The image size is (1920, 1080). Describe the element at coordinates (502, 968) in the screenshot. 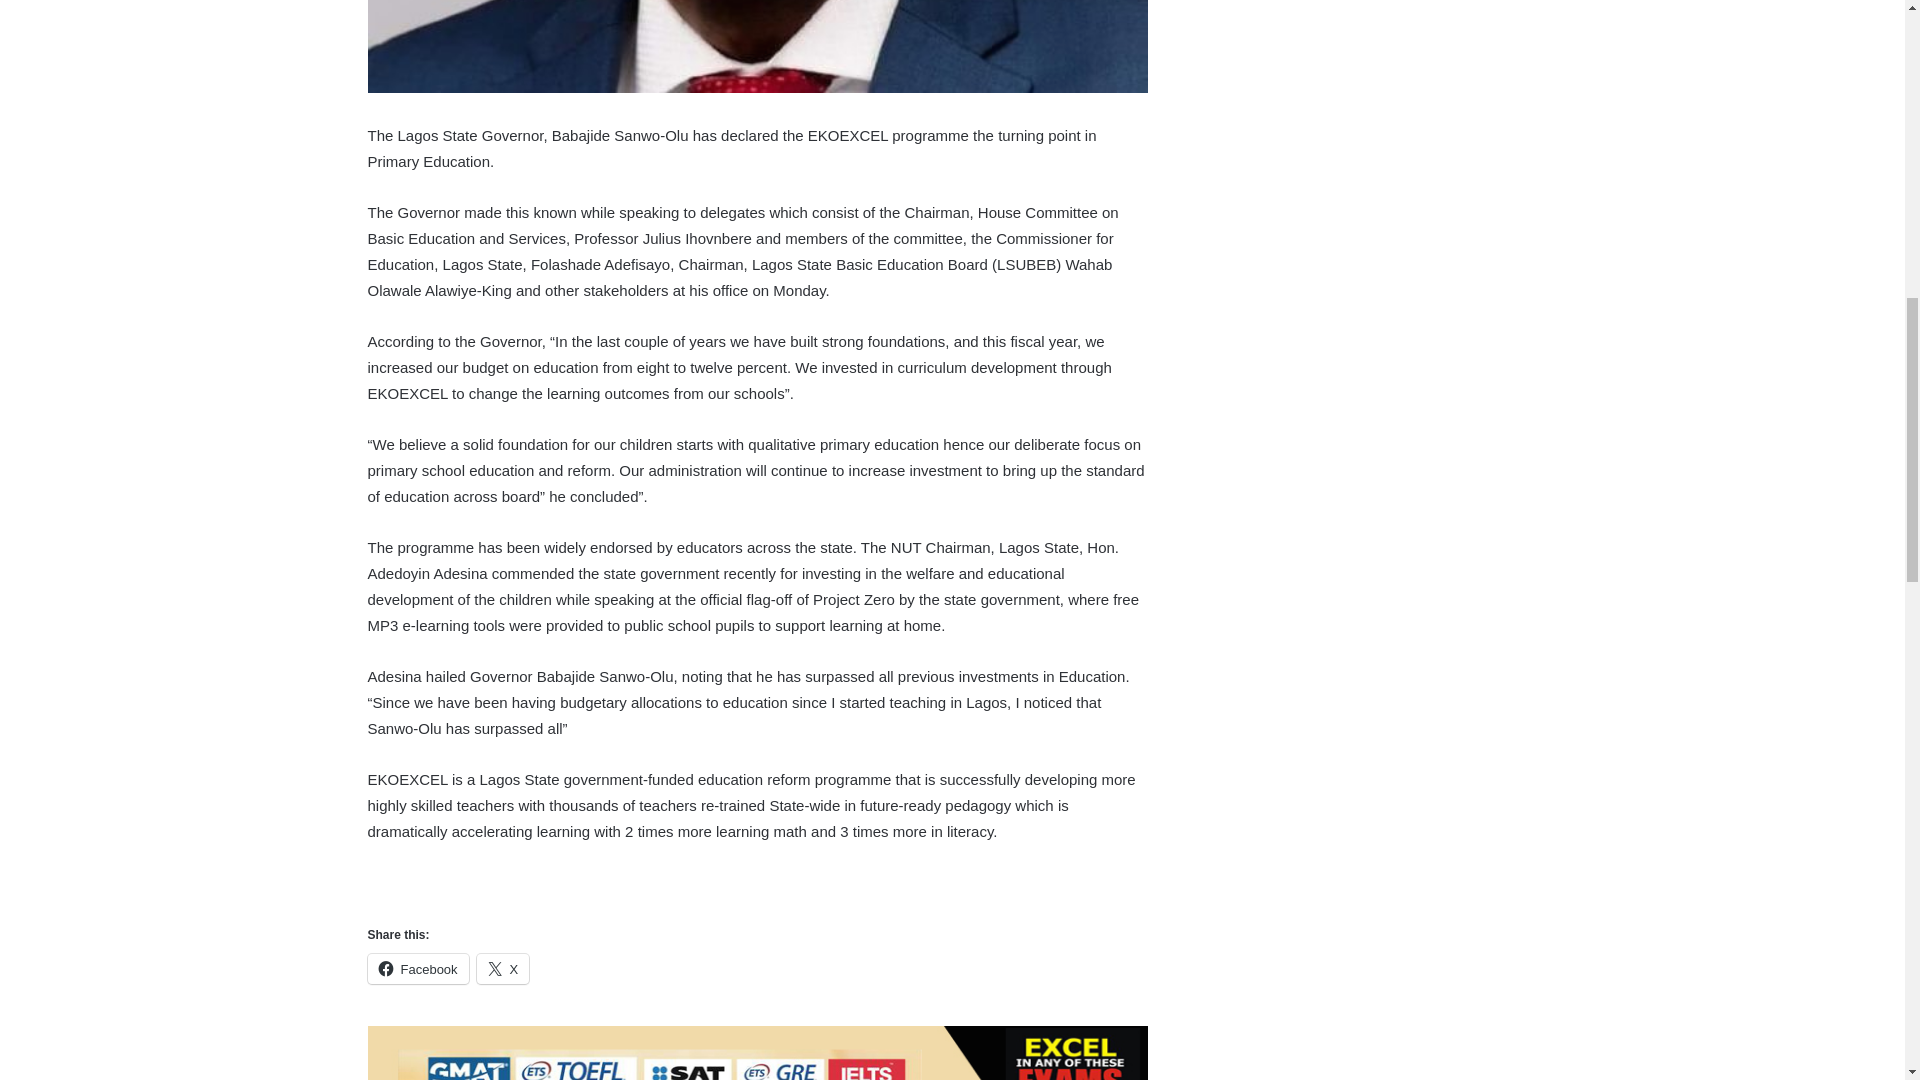

I see `Click to share on X` at that location.